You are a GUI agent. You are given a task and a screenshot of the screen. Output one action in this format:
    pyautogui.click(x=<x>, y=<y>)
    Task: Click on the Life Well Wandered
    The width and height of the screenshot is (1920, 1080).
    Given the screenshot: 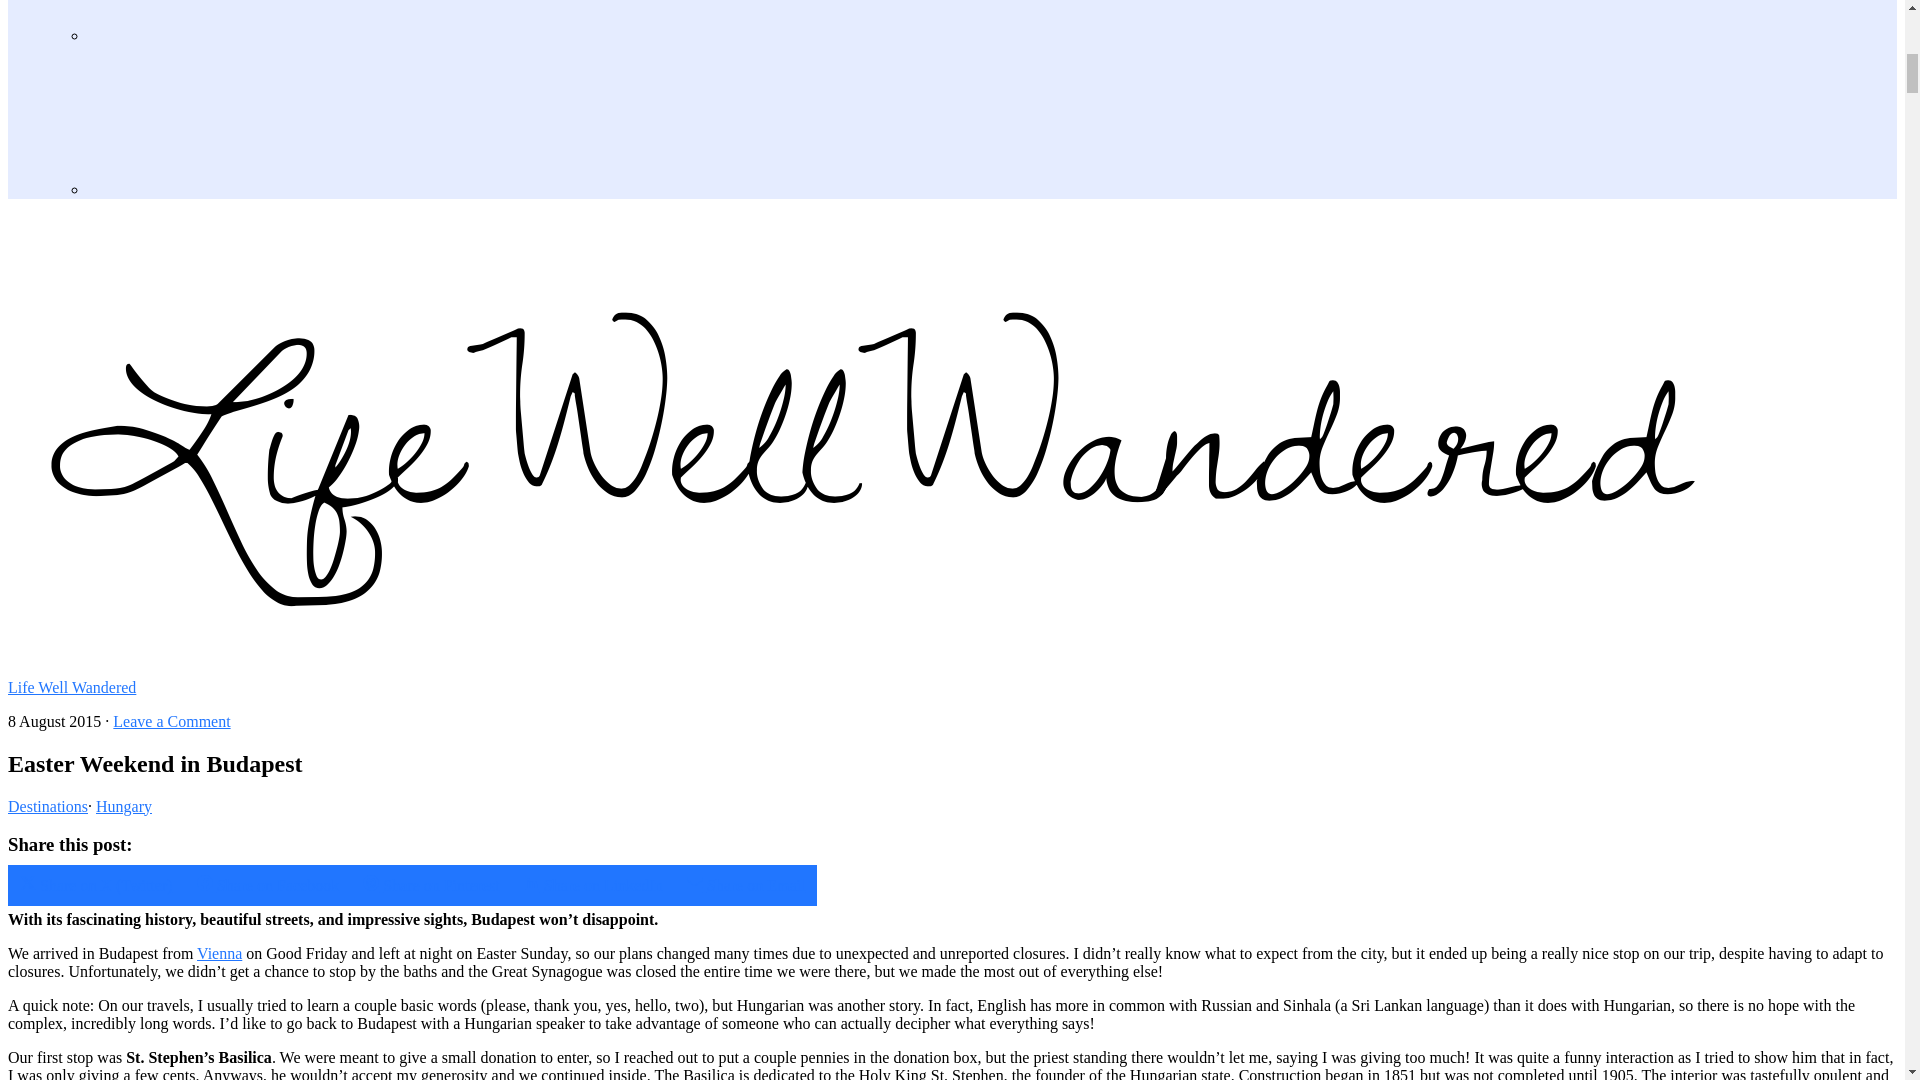 What is the action you would take?
    pyautogui.click(x=72, y=687)
    